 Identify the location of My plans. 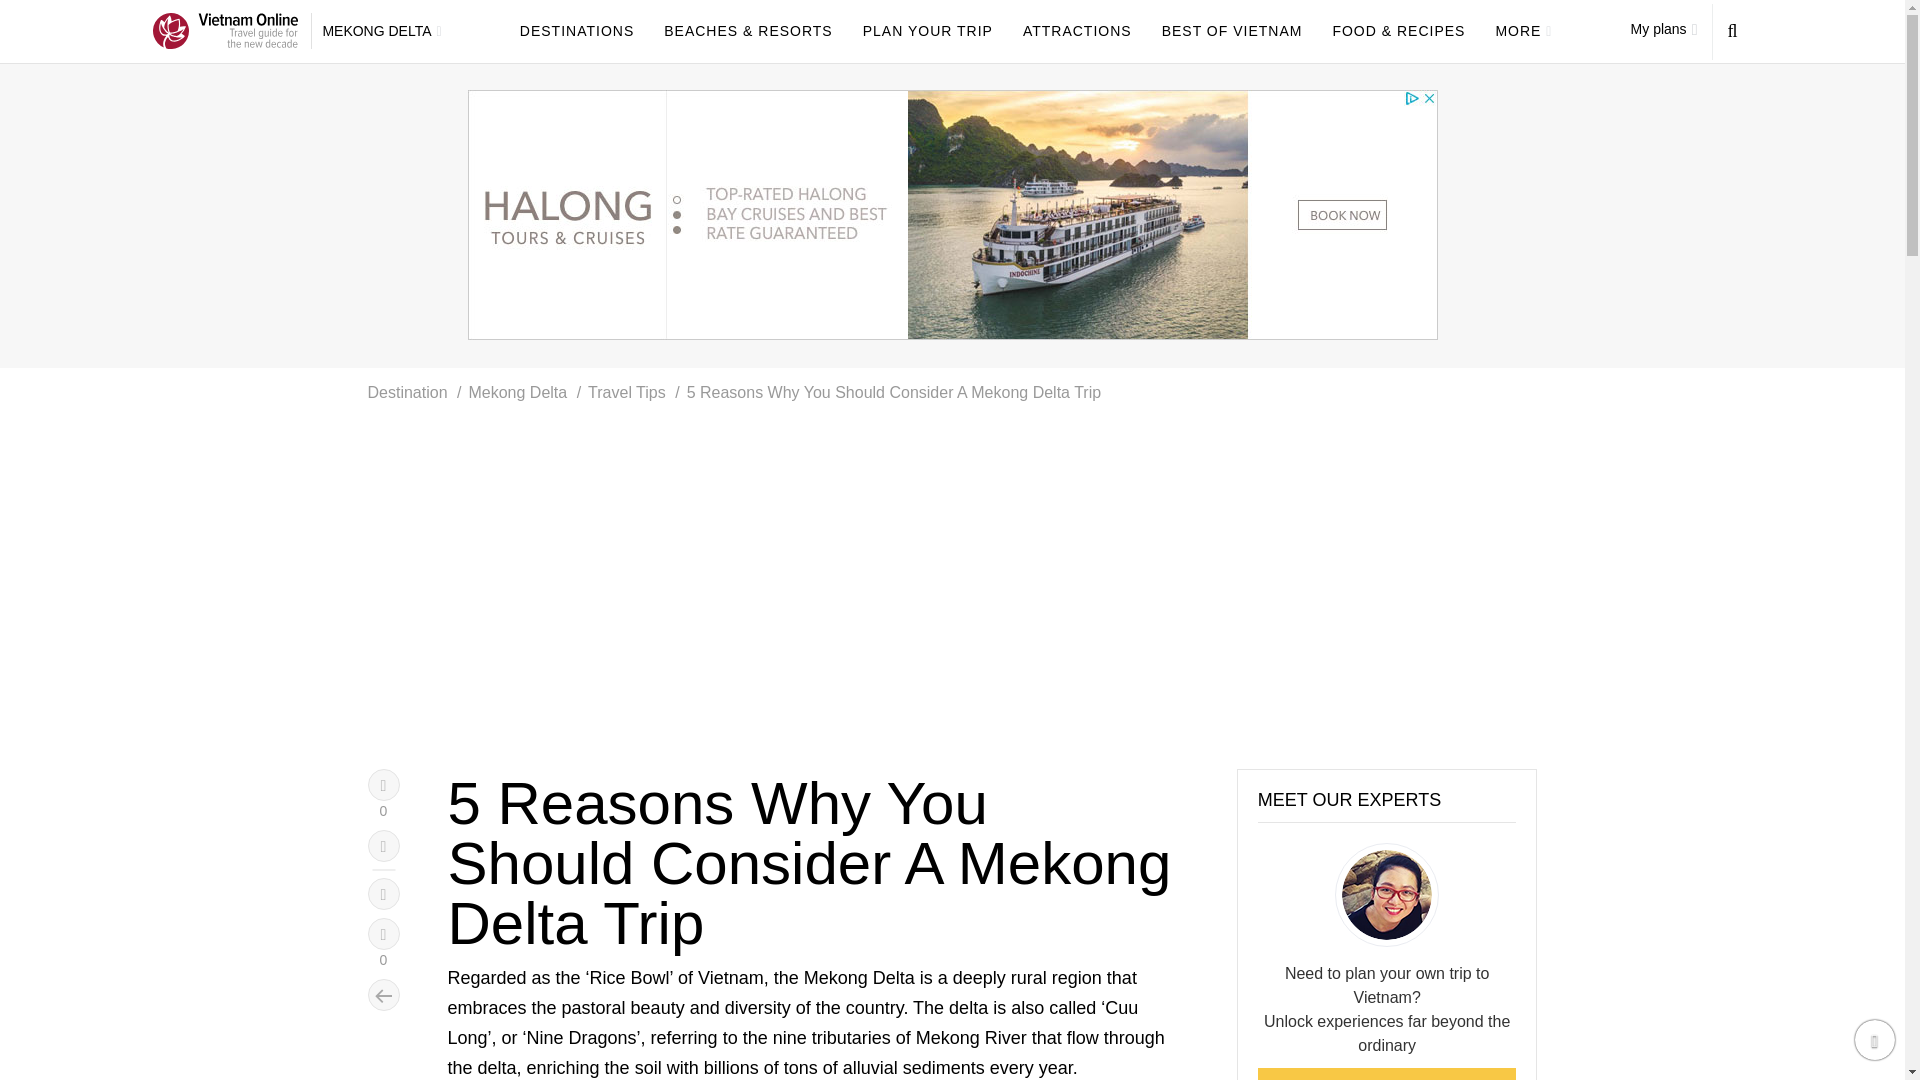
(1664, 28).